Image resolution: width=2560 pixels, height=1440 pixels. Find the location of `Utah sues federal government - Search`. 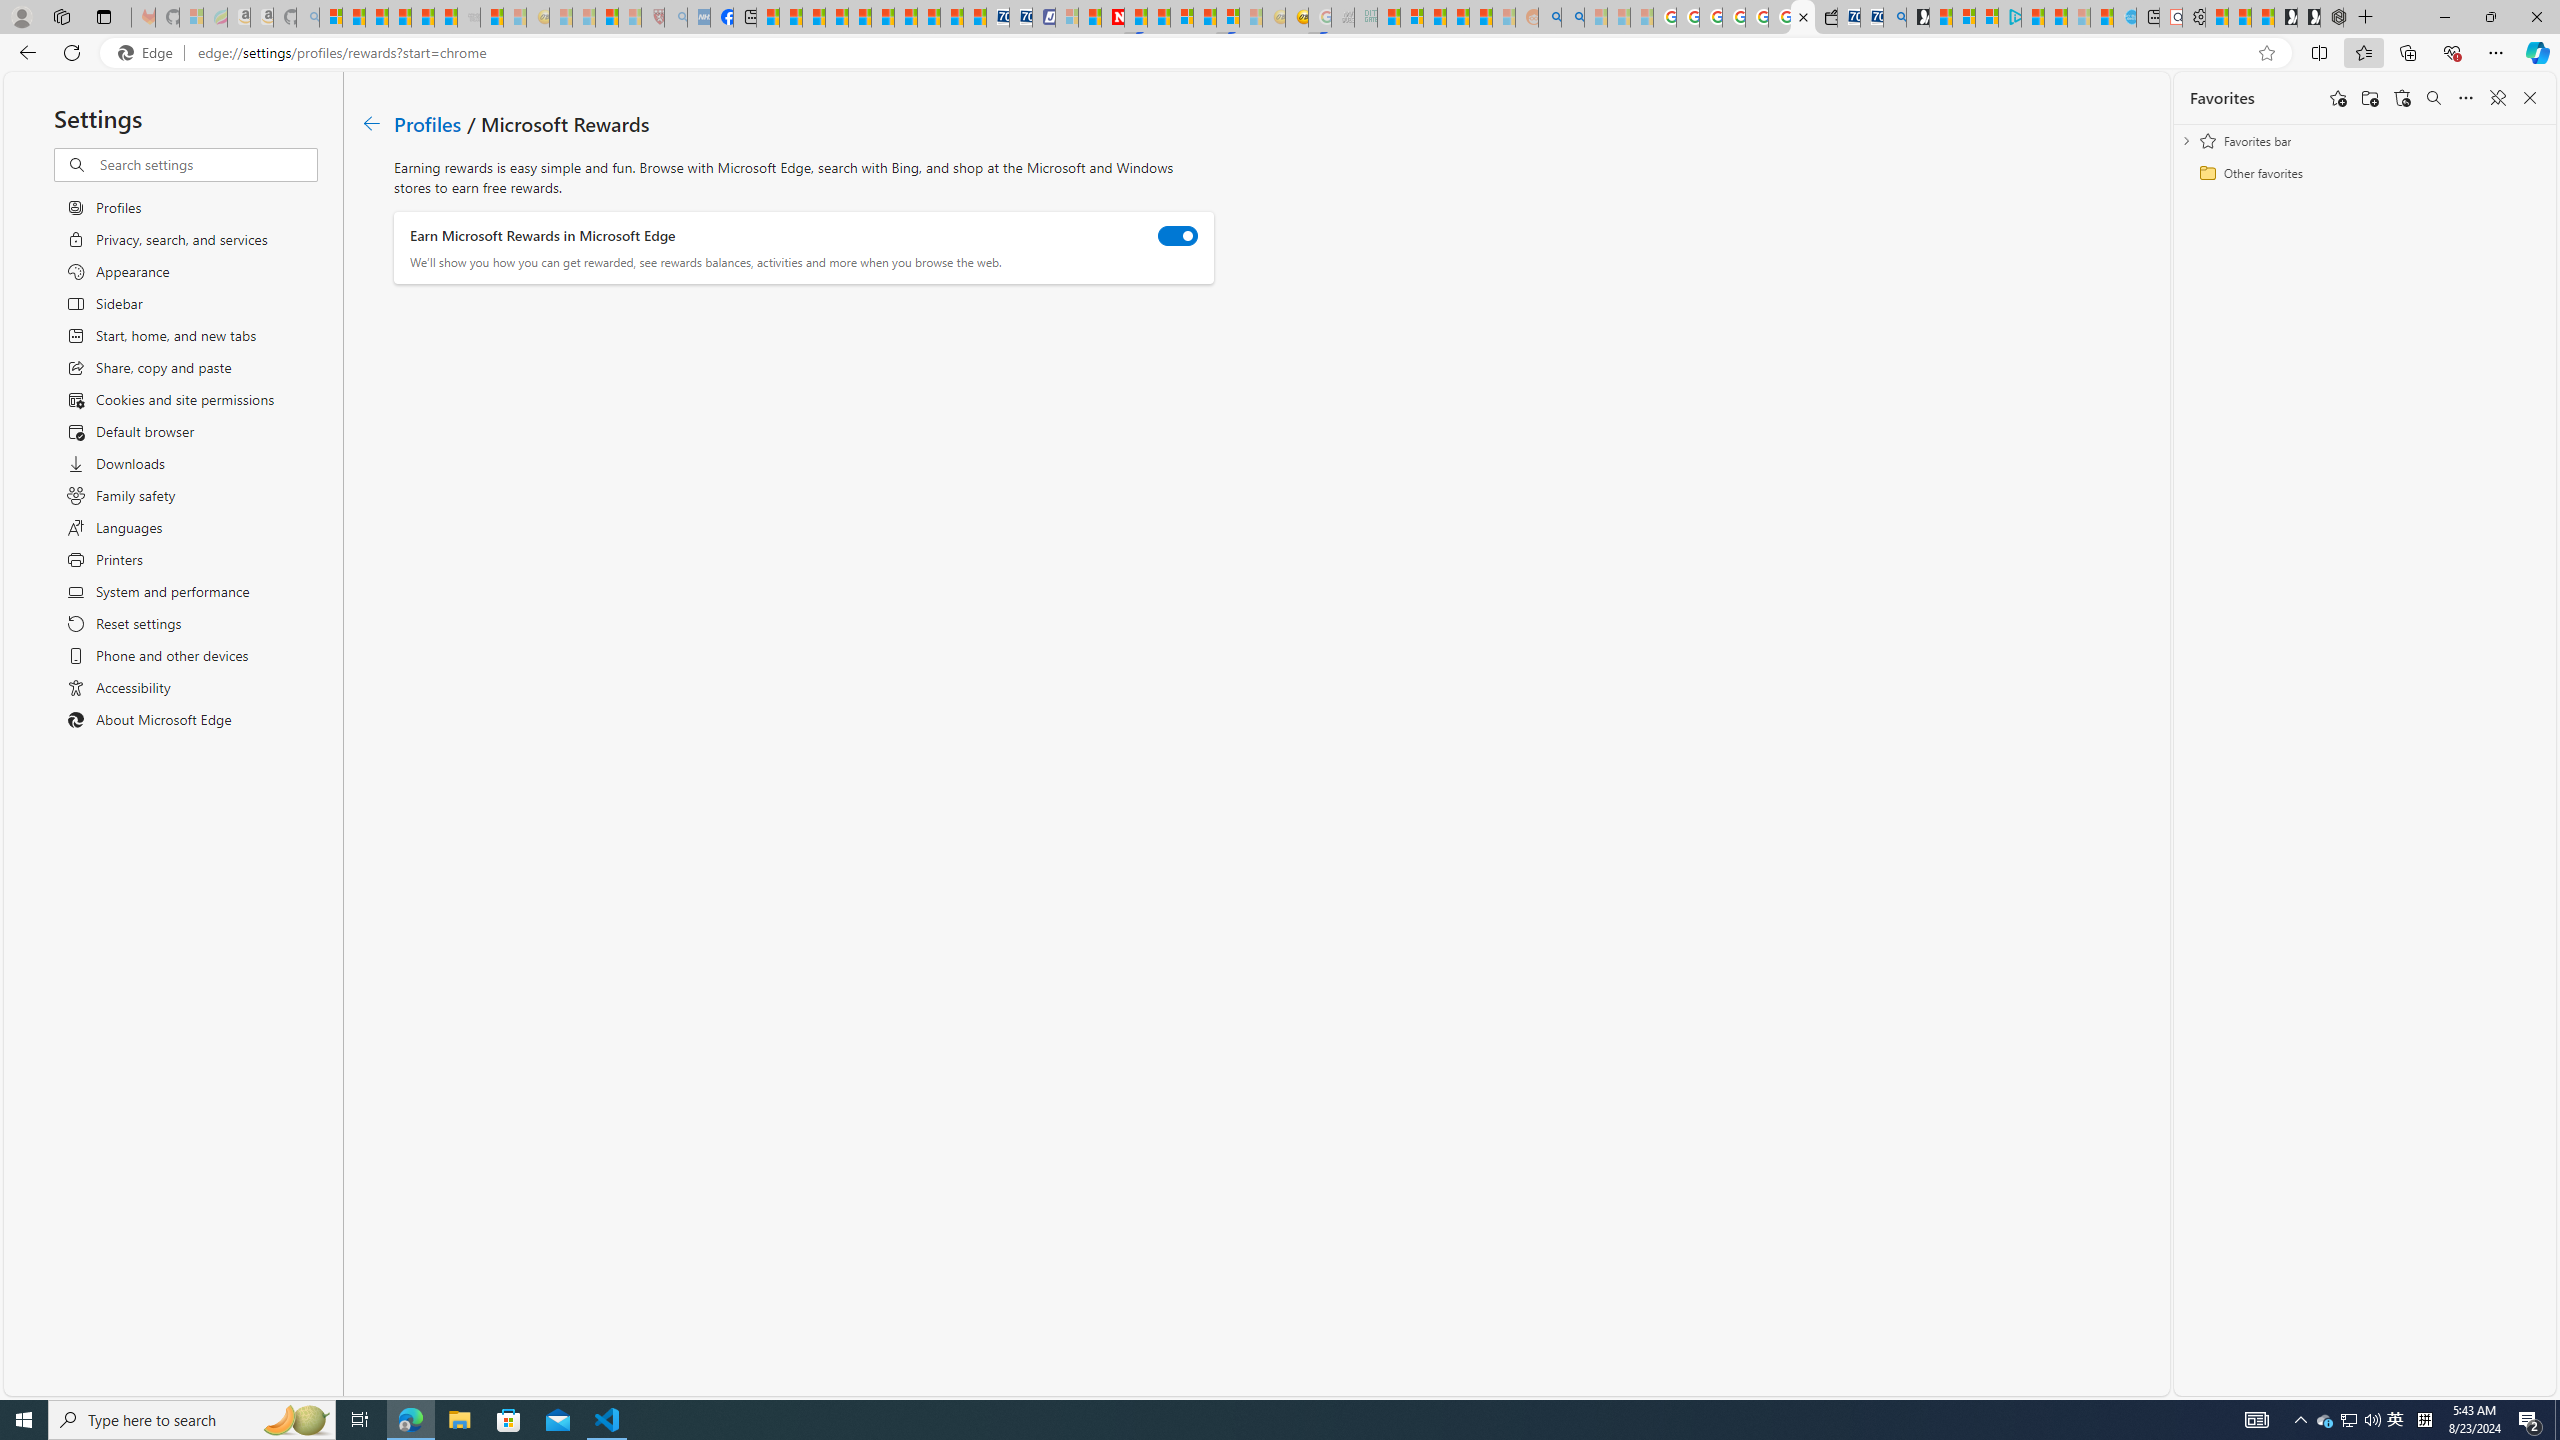

Utah sues federal government - Search is located at coordinates (1572, 17).